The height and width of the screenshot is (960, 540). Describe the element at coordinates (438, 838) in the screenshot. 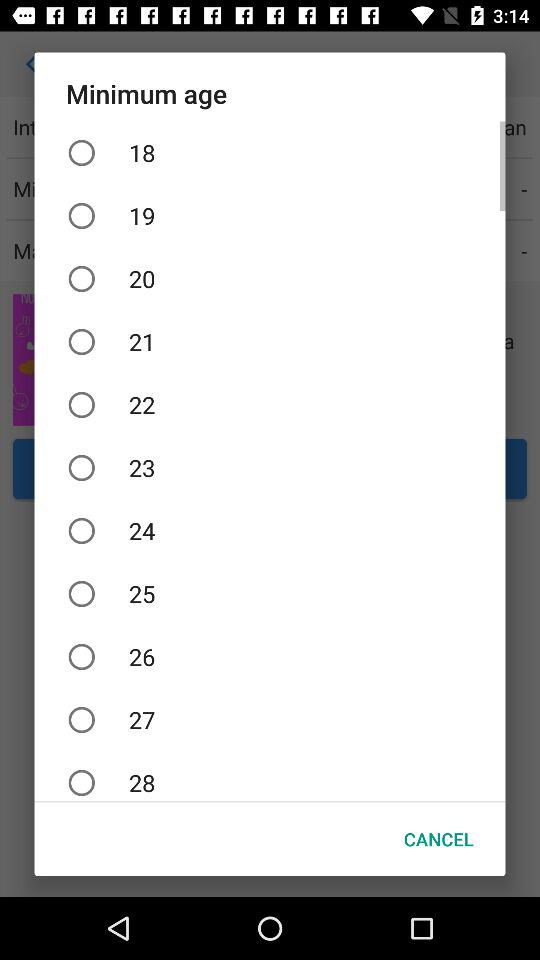

I see `jump to the cancel button` at that location.